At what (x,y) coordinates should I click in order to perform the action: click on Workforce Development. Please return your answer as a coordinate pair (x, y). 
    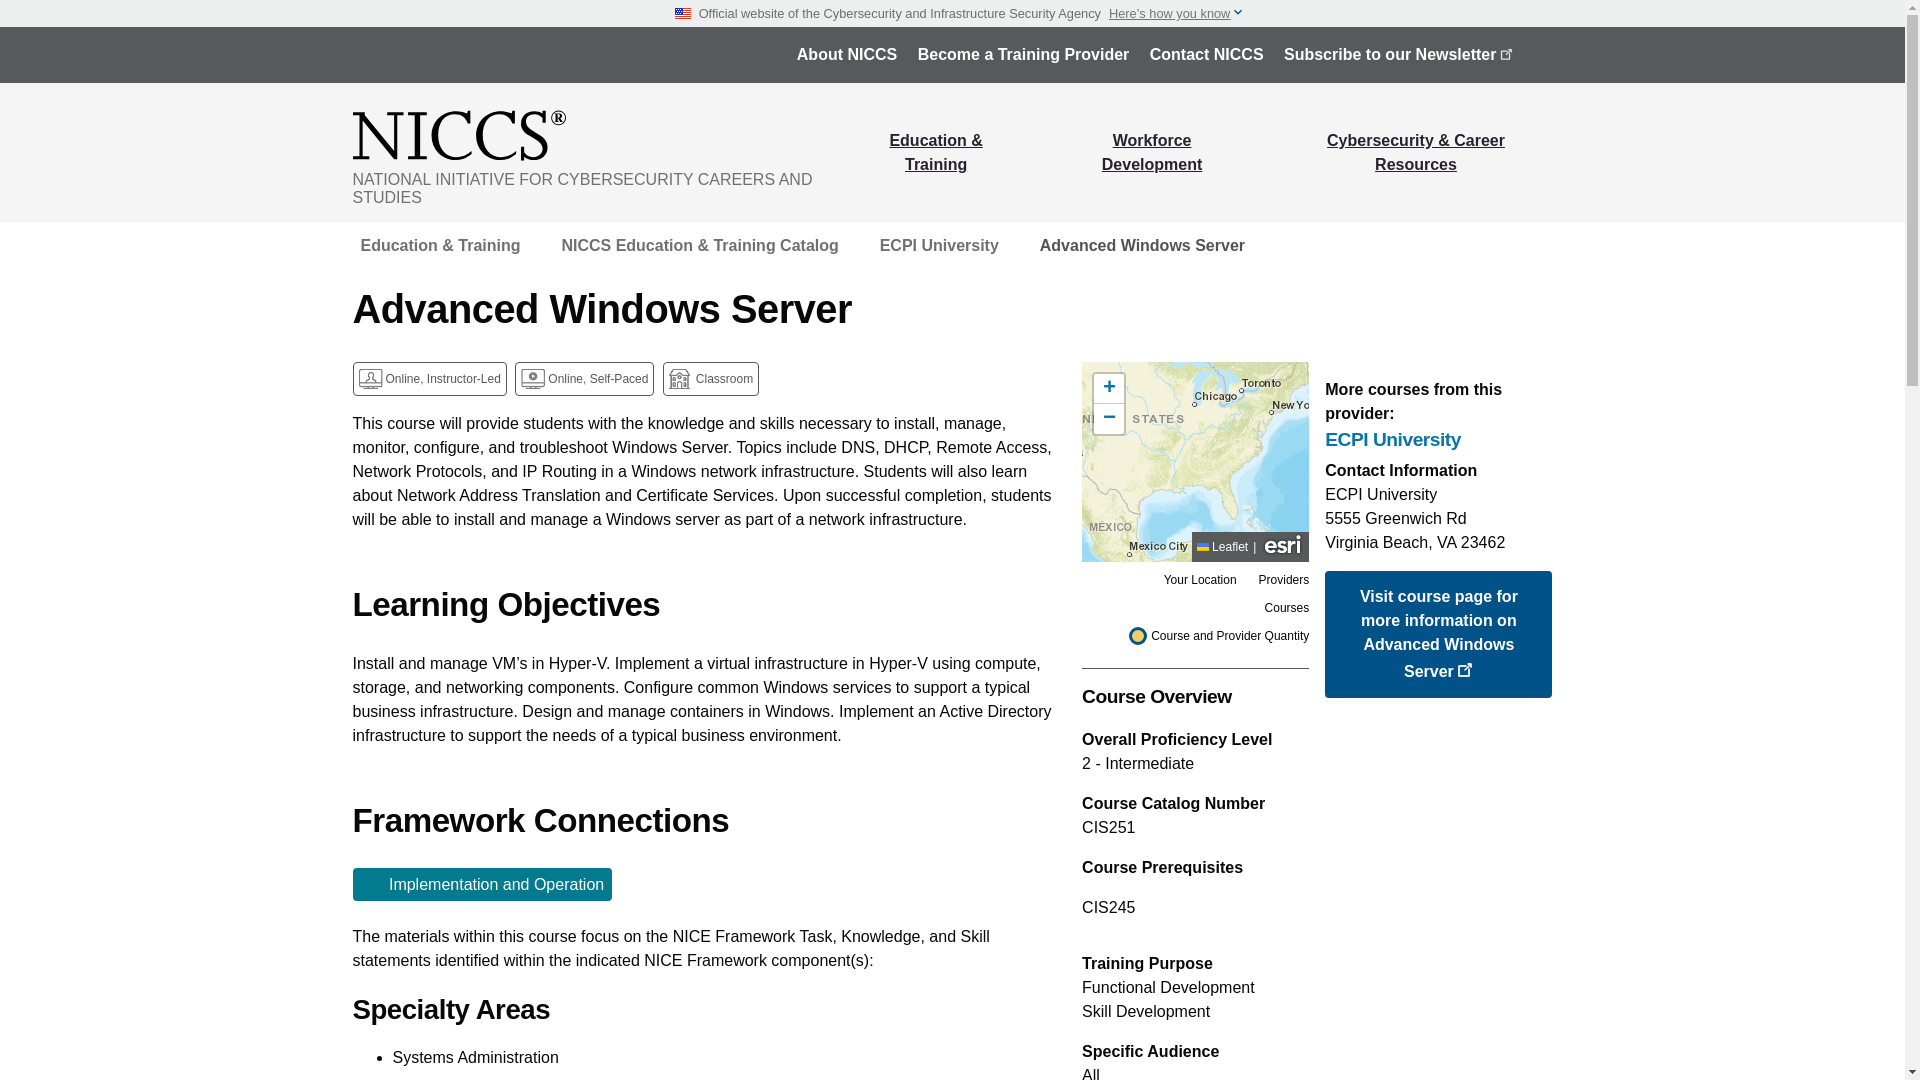
    Looking at the image, I should click on (1152, 152).